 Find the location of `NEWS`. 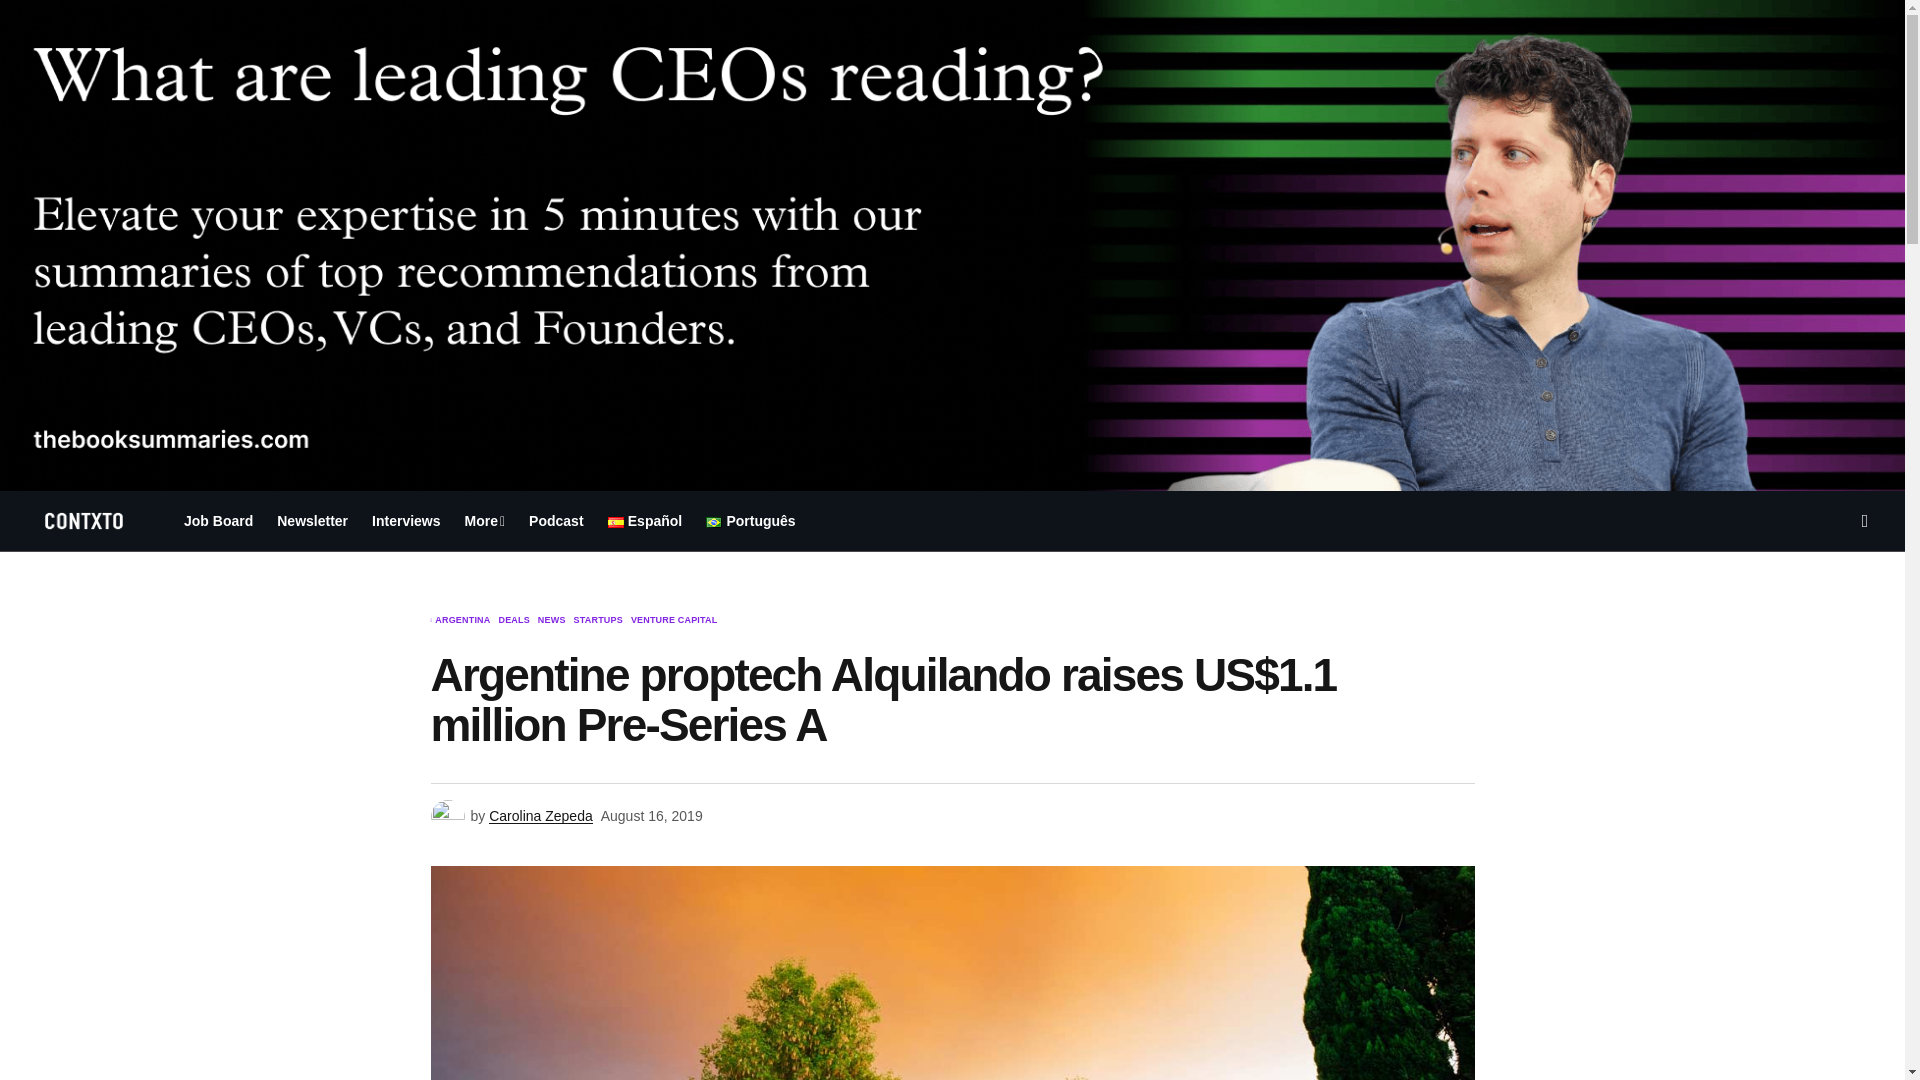

NEWS is located at coordinates (552, 620).